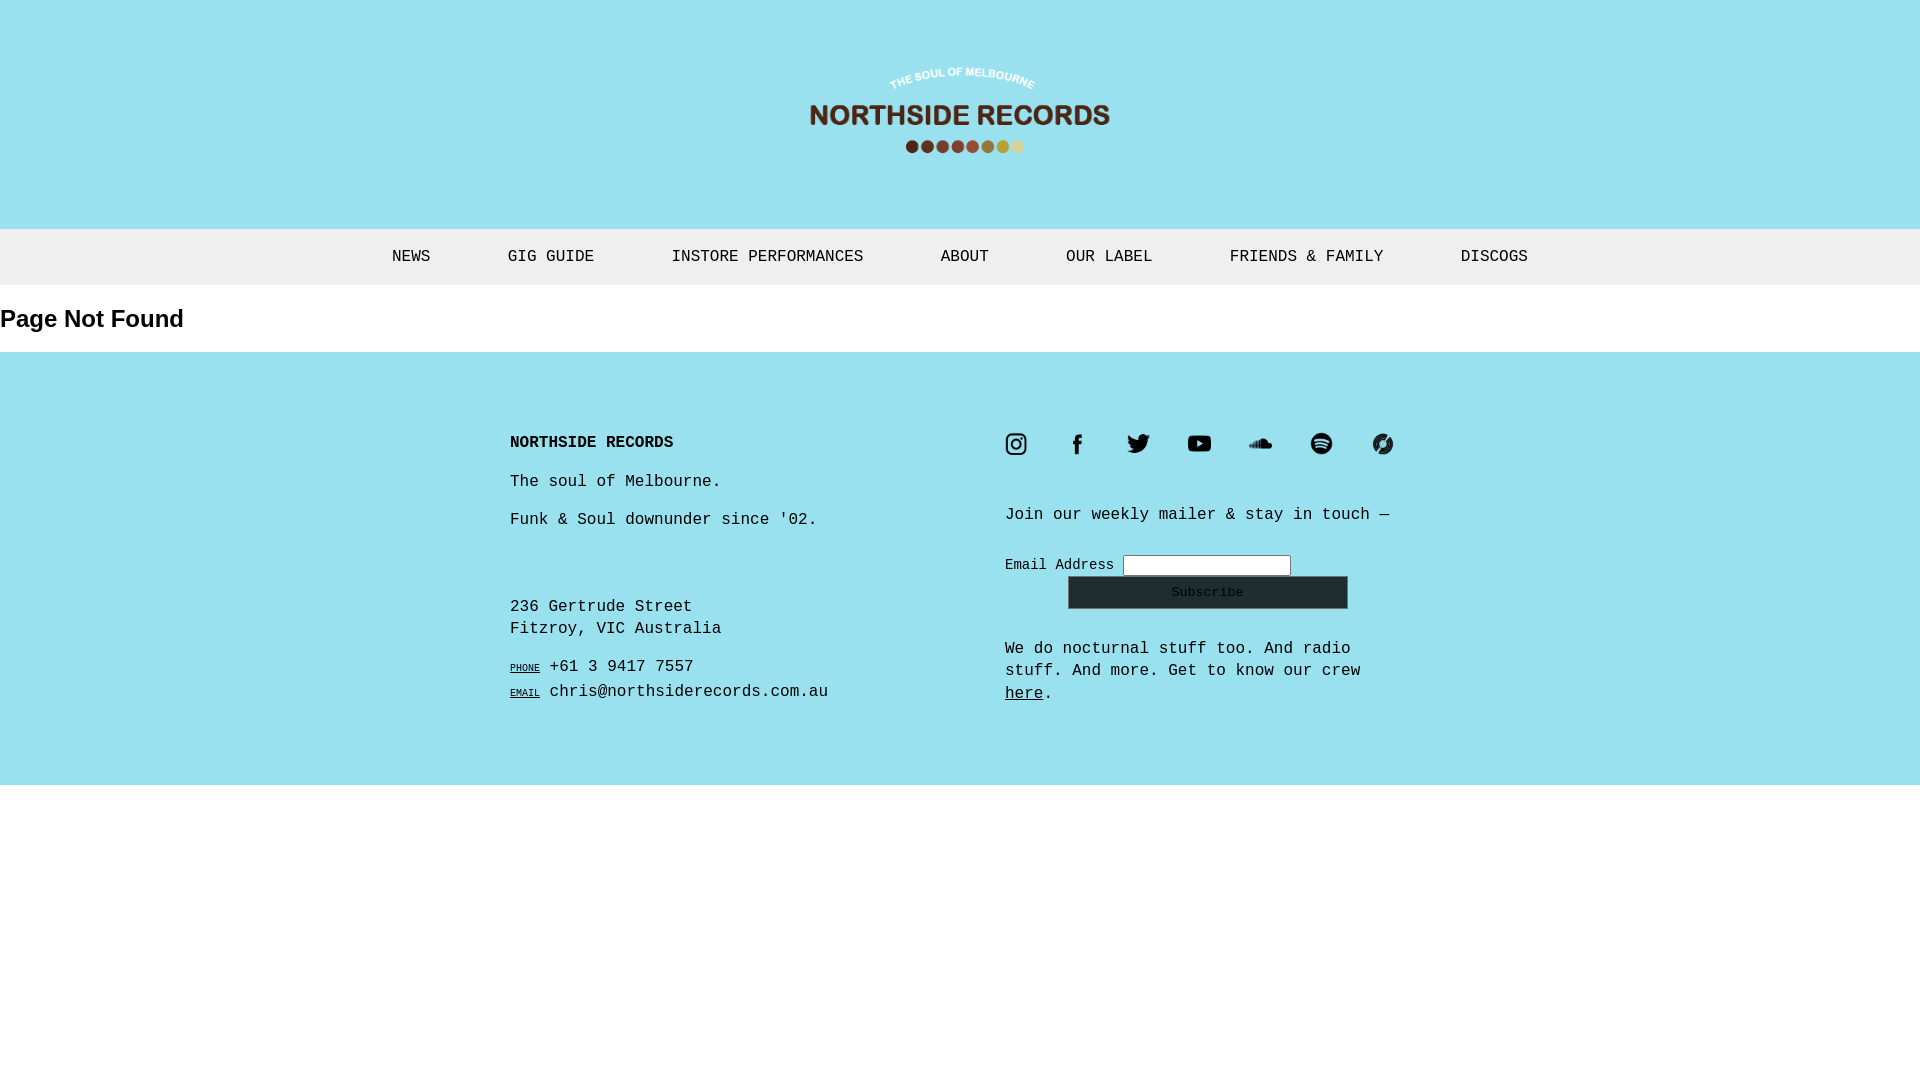 The image size is (1920, 1080). Describe the element at coordinates (1109, 257) in the screenshot. I see `OUR LABEL` at that location.